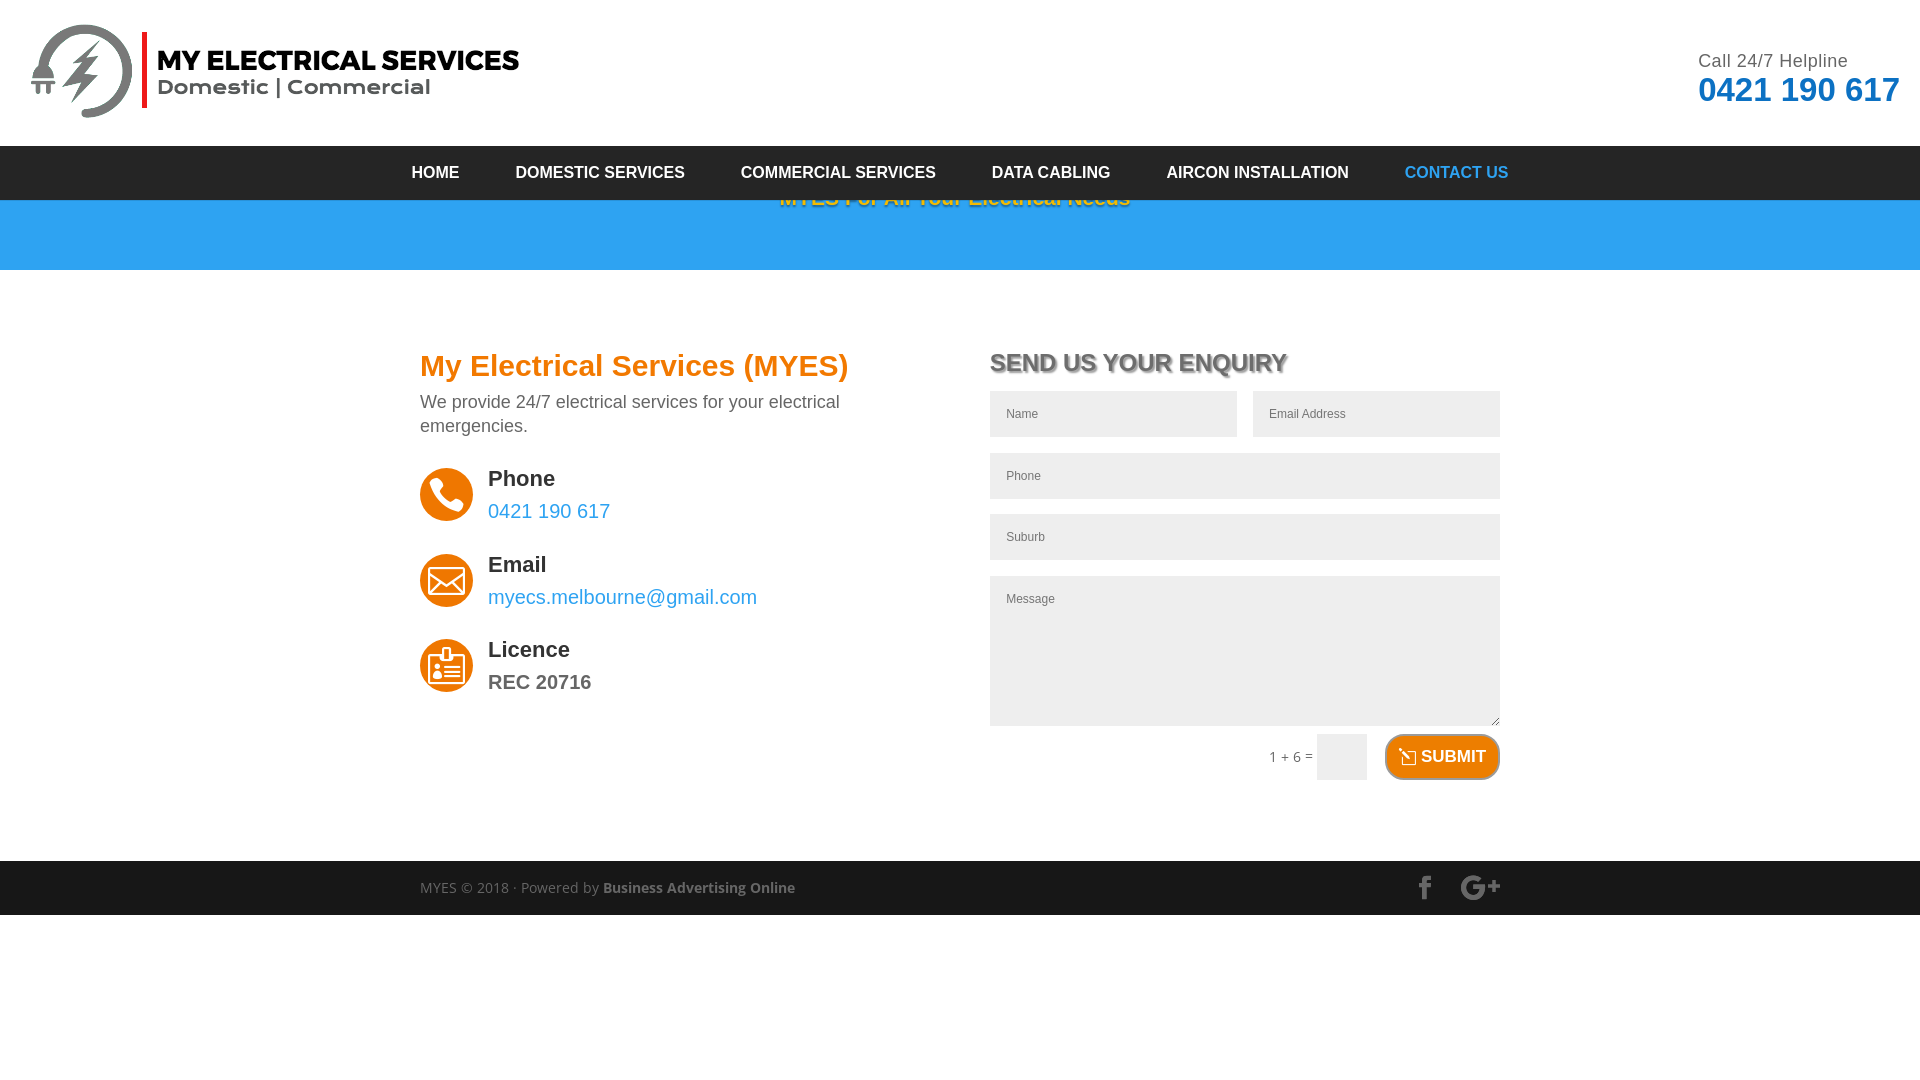 The image size is (1920, 1080). What do you see at coordinates (549, 511) in the screenshot?
I see `0421 190 617` at bounding box center [549, 511].